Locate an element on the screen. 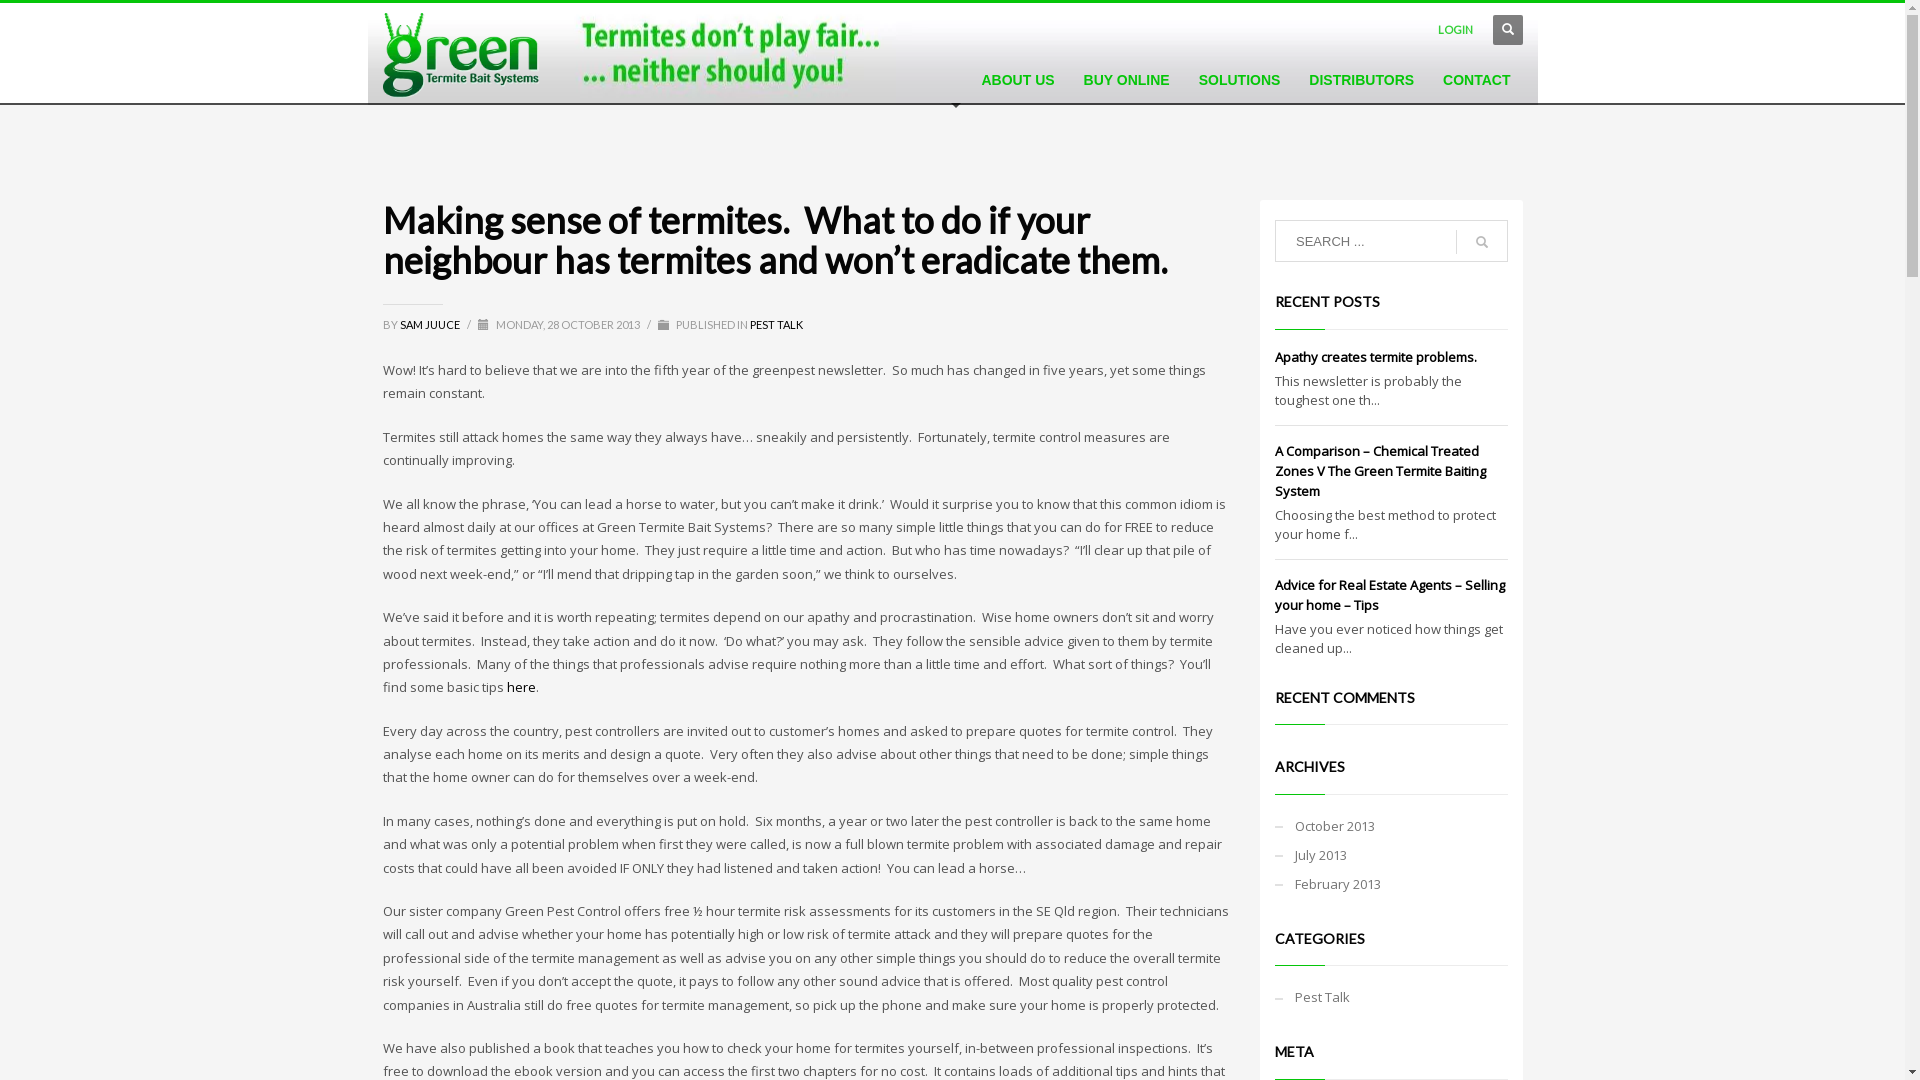  SAM JUUCE is located at coordinates (431, 324).